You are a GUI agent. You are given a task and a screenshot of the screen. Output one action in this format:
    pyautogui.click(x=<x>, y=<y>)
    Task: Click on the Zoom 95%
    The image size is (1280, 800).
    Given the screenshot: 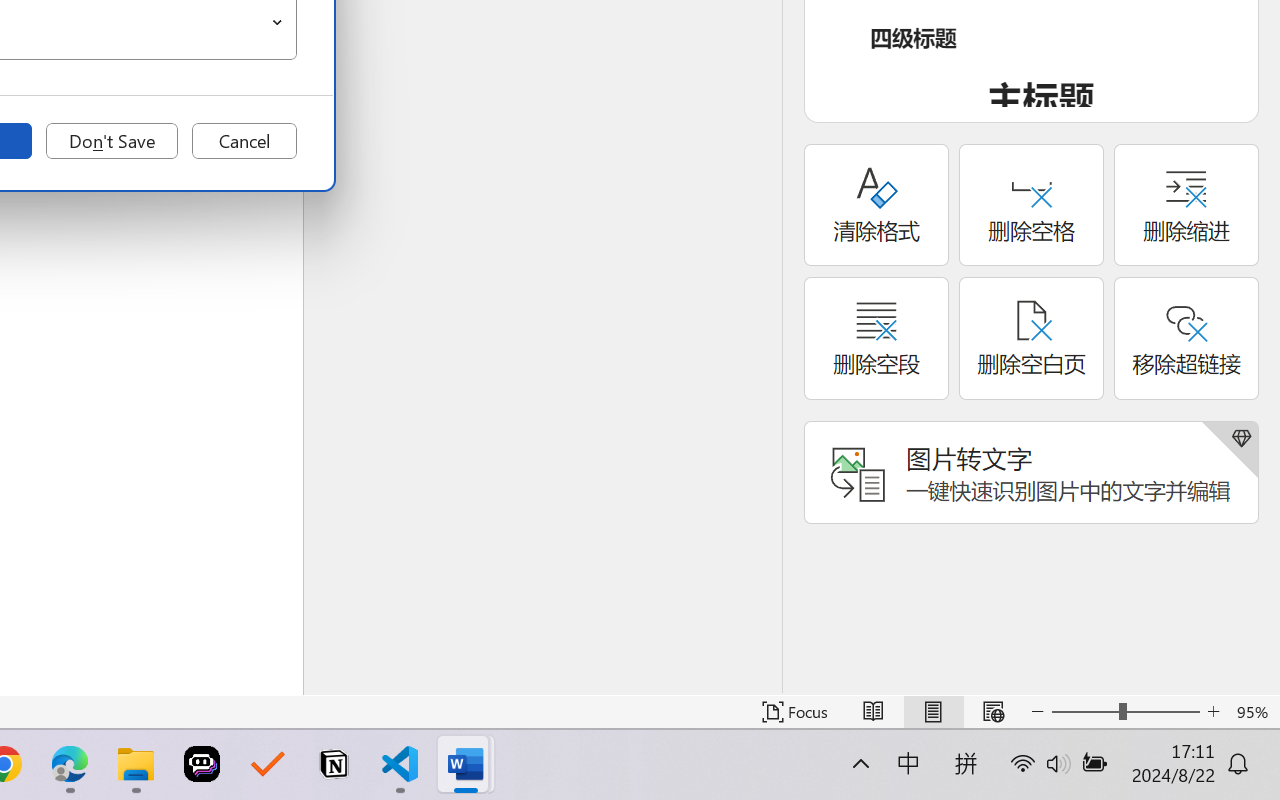 What is the action you would take?
    pyautogui.click(x=1254, y=712)
    